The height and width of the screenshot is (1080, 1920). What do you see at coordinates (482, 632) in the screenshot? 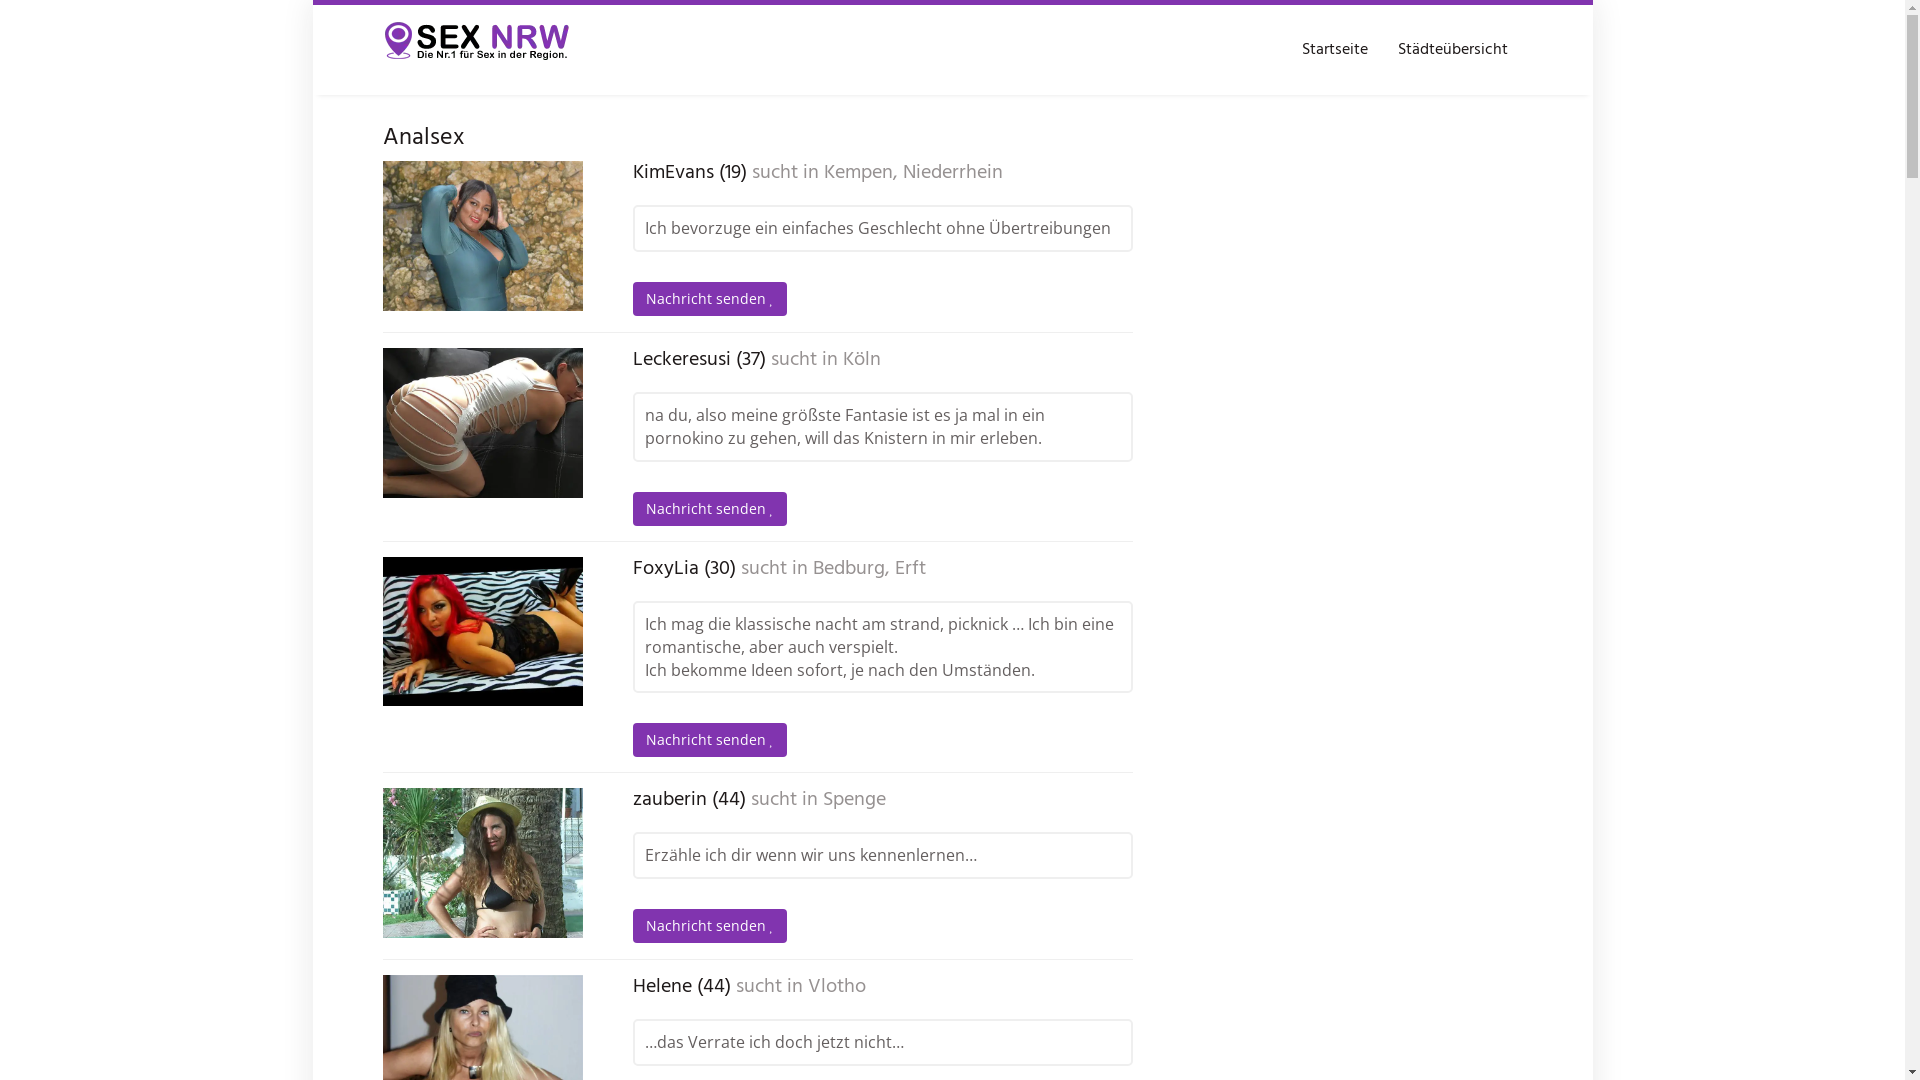
I see `FoxyLia jetzt kennenlernen!` at bounding box center [482, 632].